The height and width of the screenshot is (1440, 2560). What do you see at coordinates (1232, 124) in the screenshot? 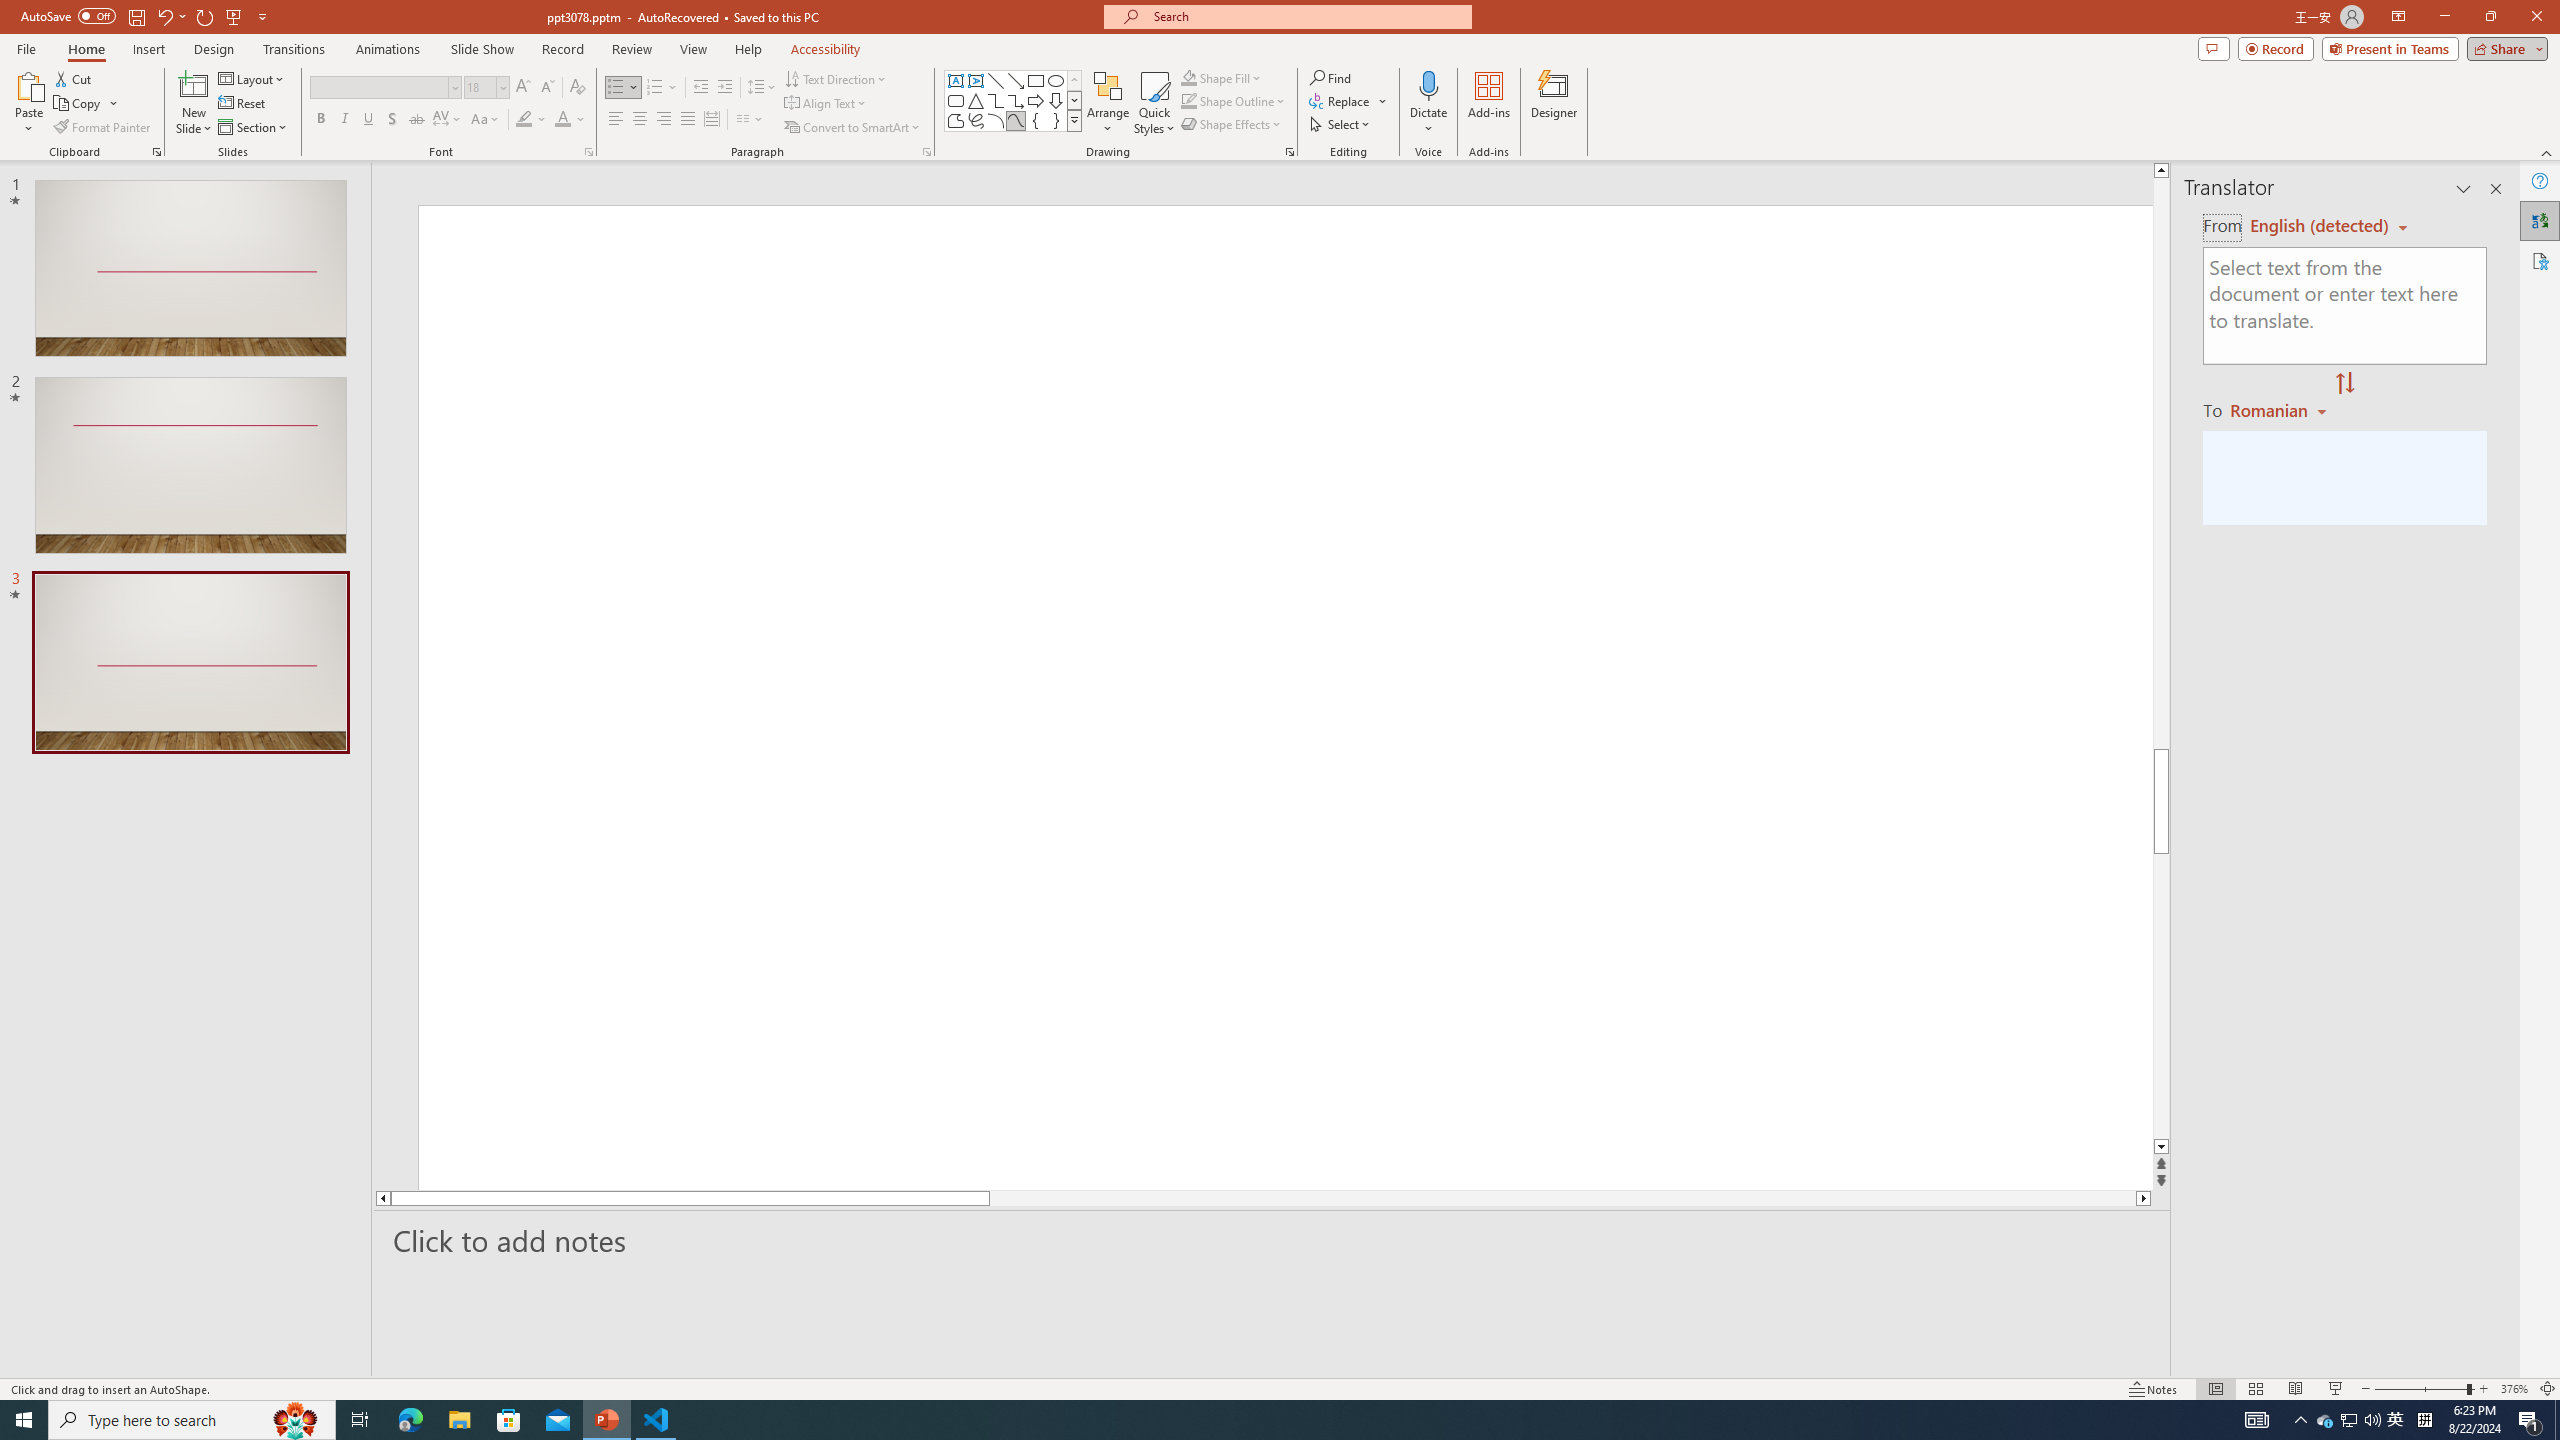
I see `Shape Effects` at bounding box center [1232, 124].